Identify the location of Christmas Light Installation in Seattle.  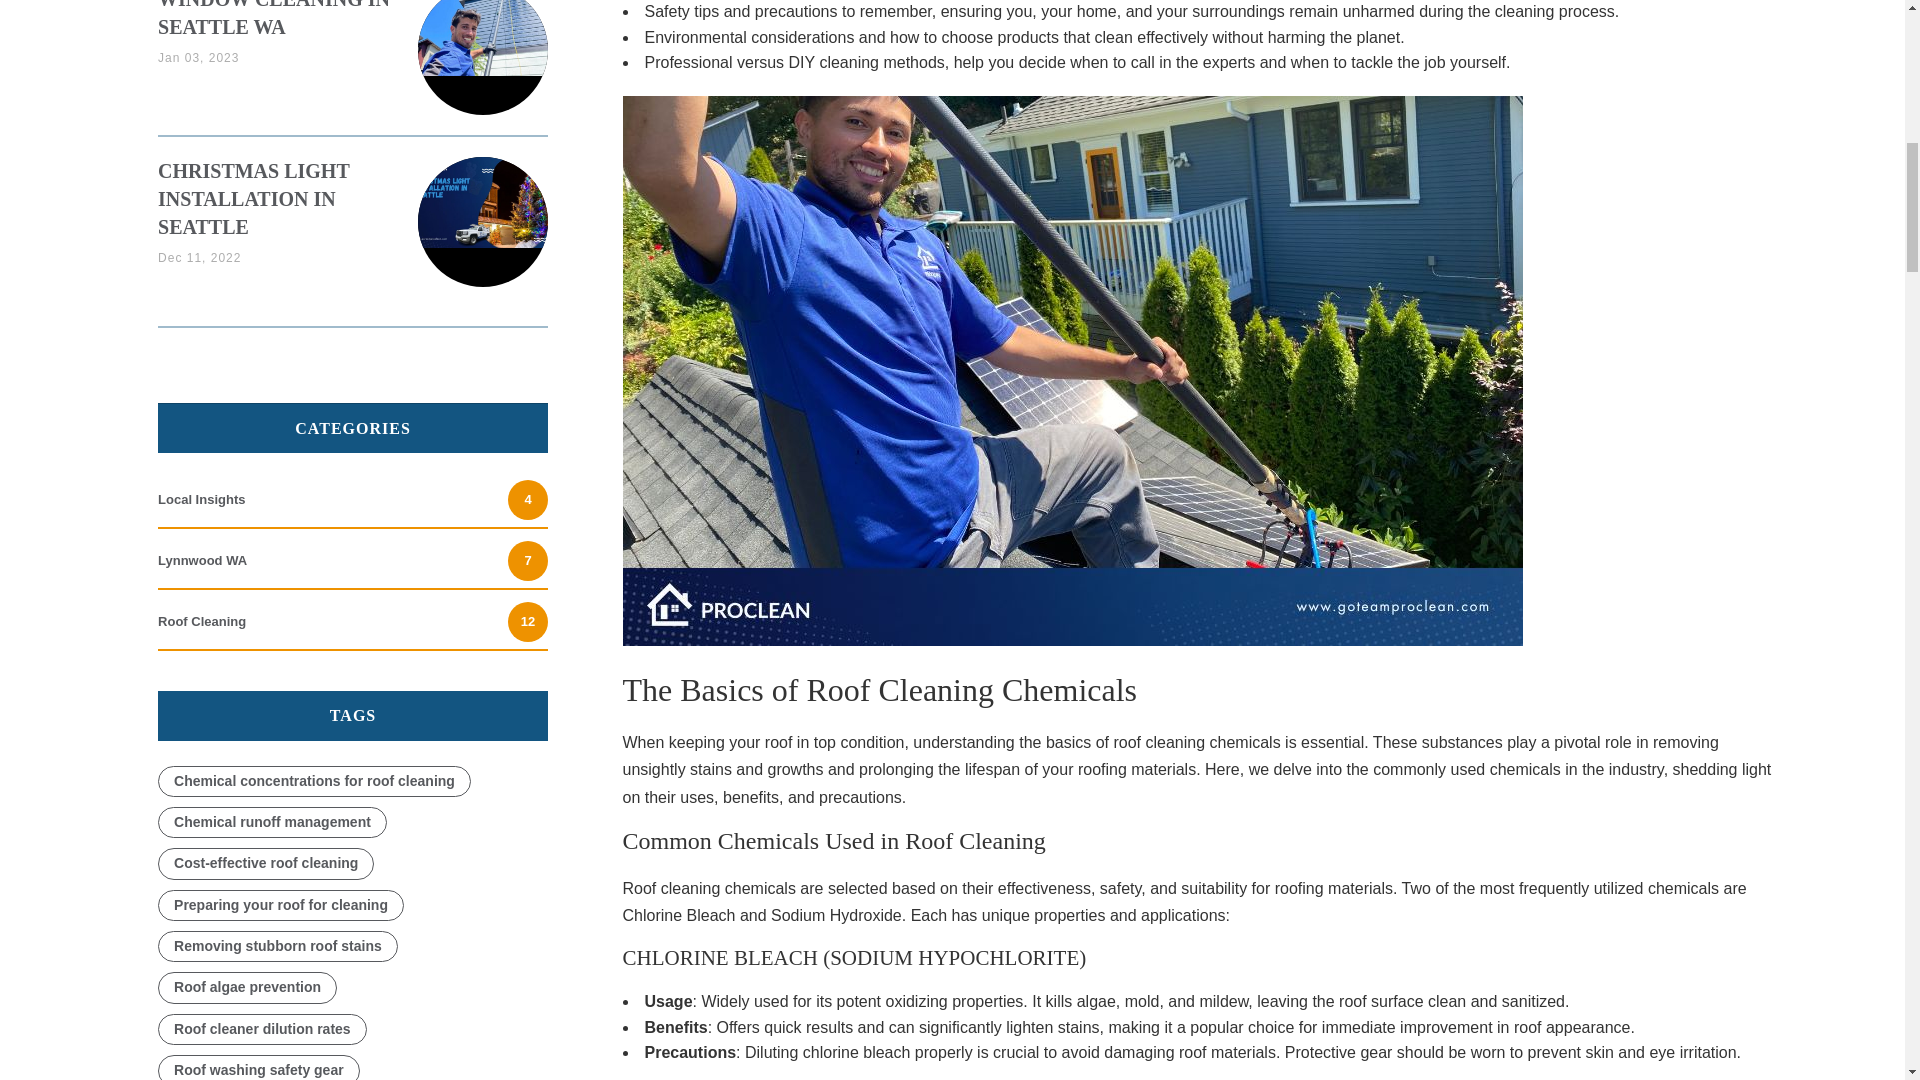
(273, 18).